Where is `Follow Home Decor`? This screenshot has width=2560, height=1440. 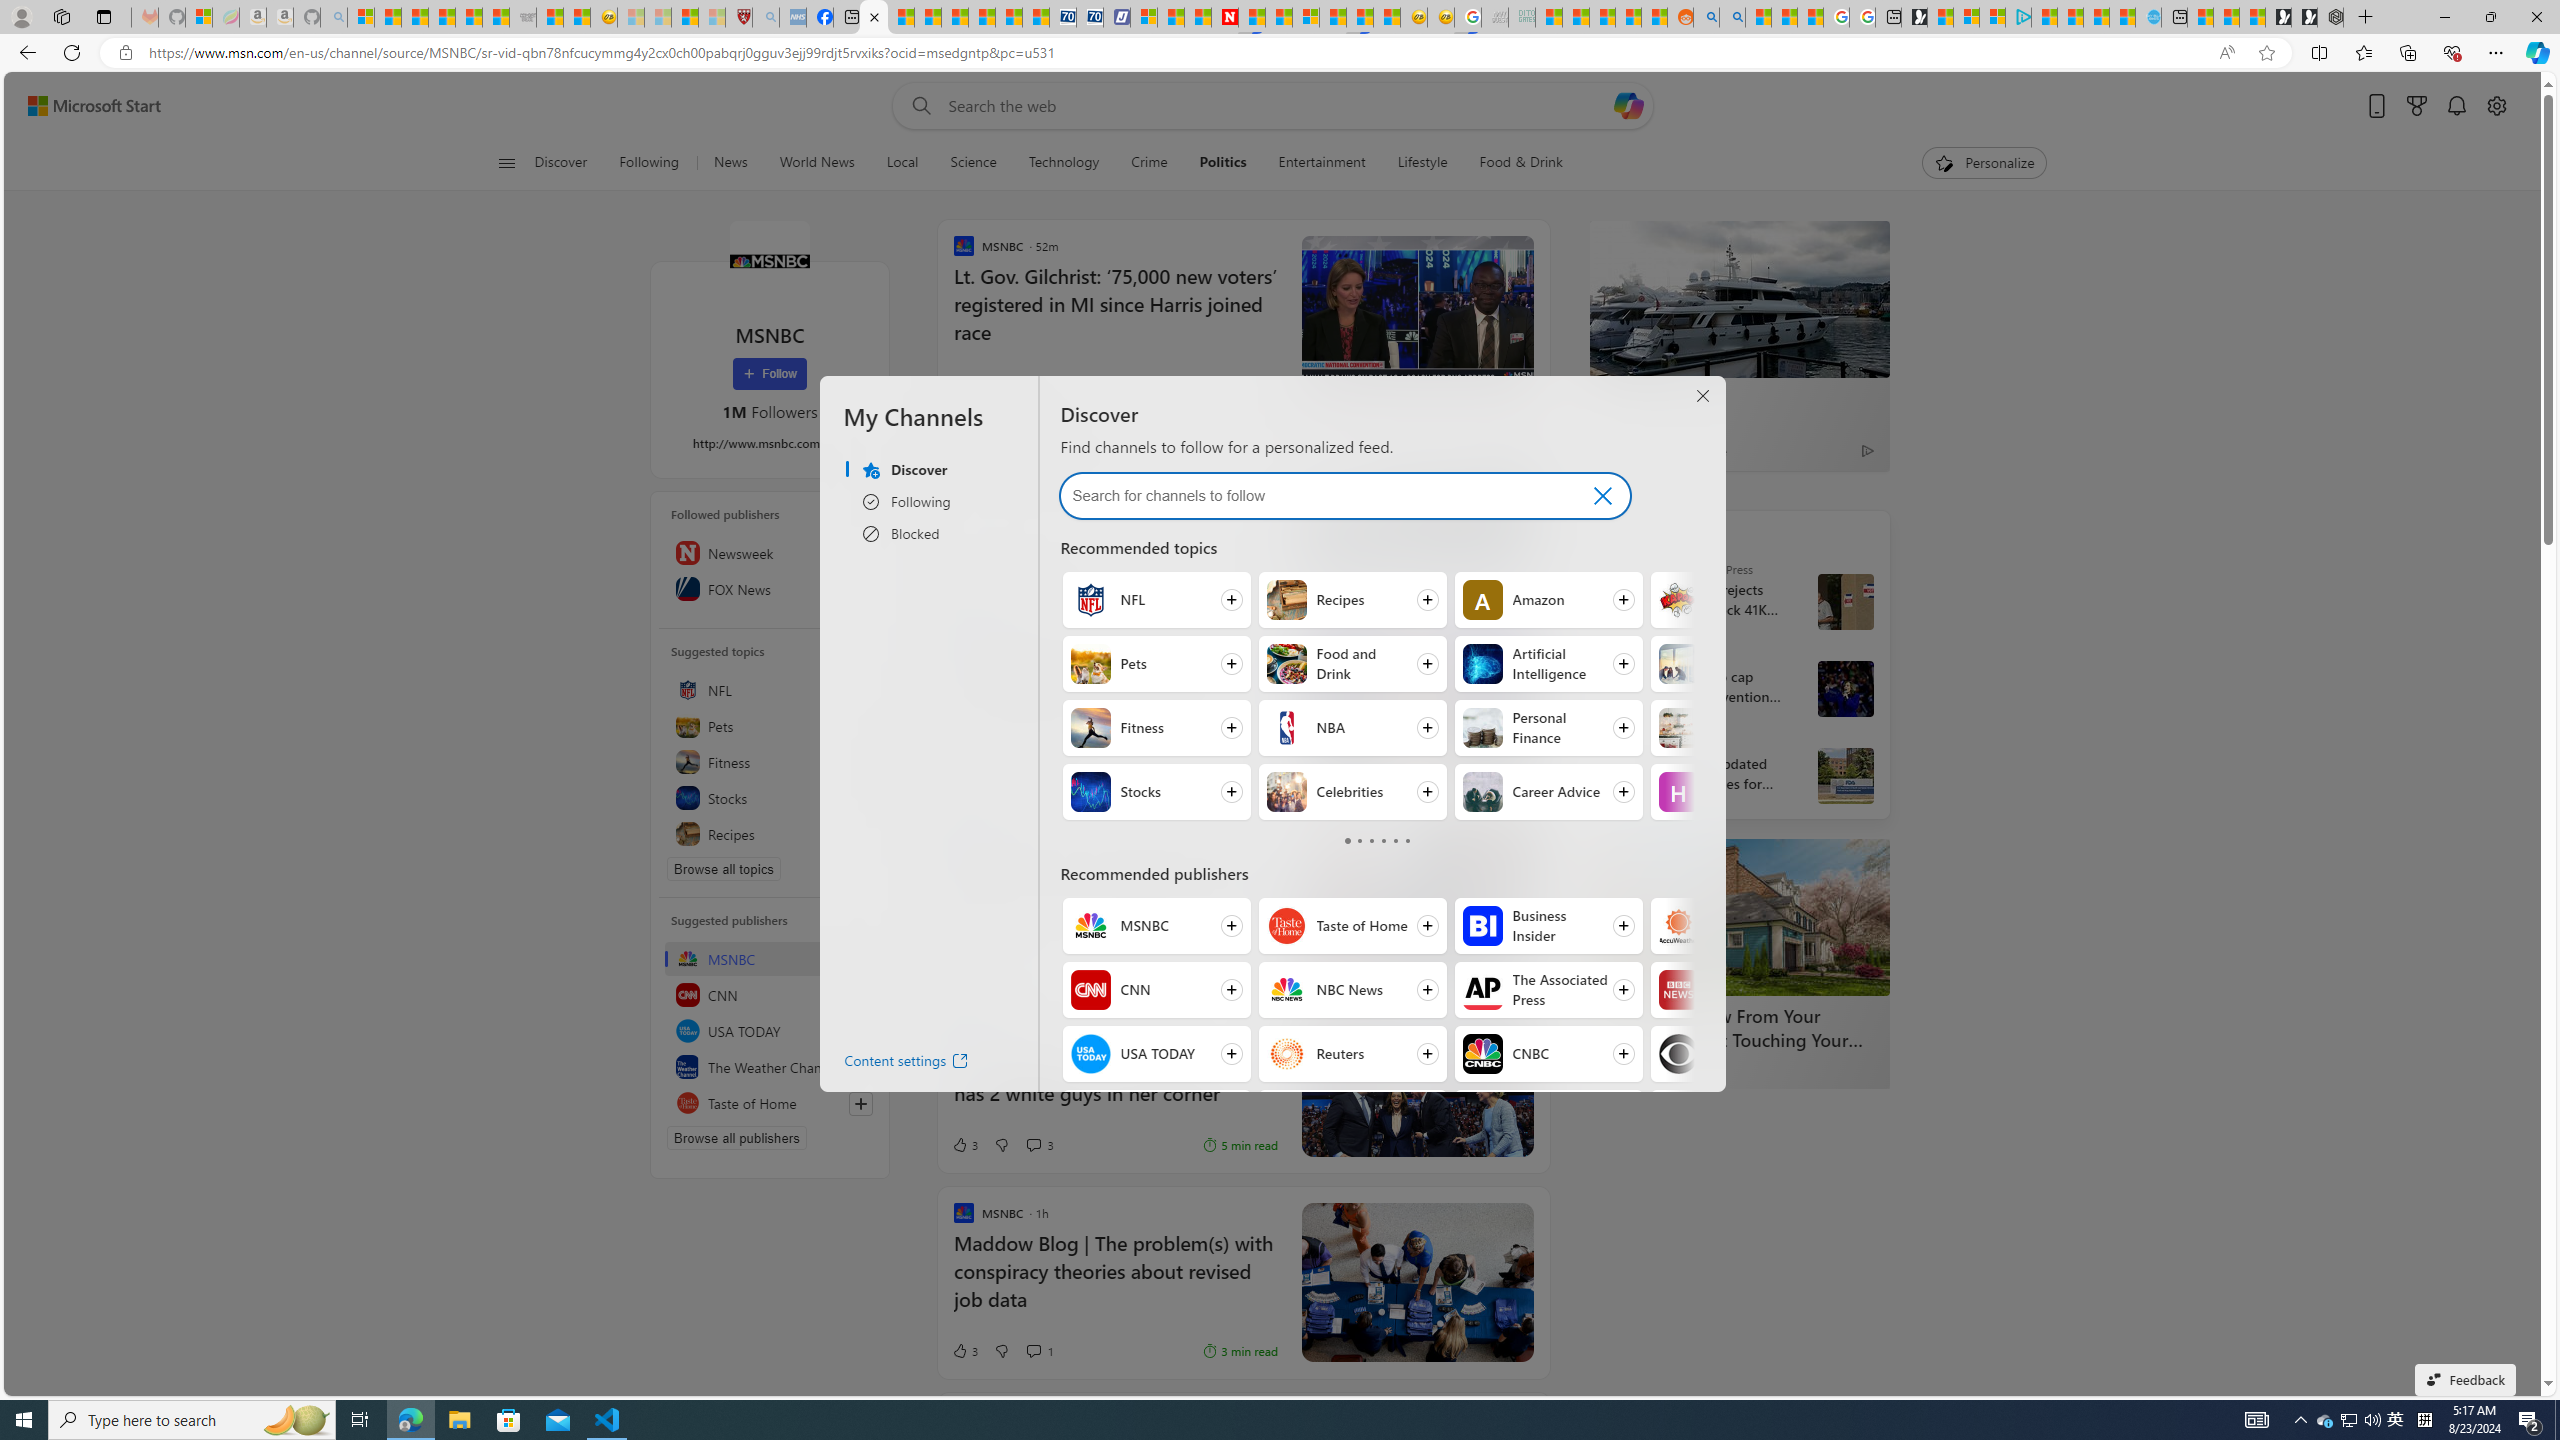 Follow Home Decor is located at coordinates (1744, 728).